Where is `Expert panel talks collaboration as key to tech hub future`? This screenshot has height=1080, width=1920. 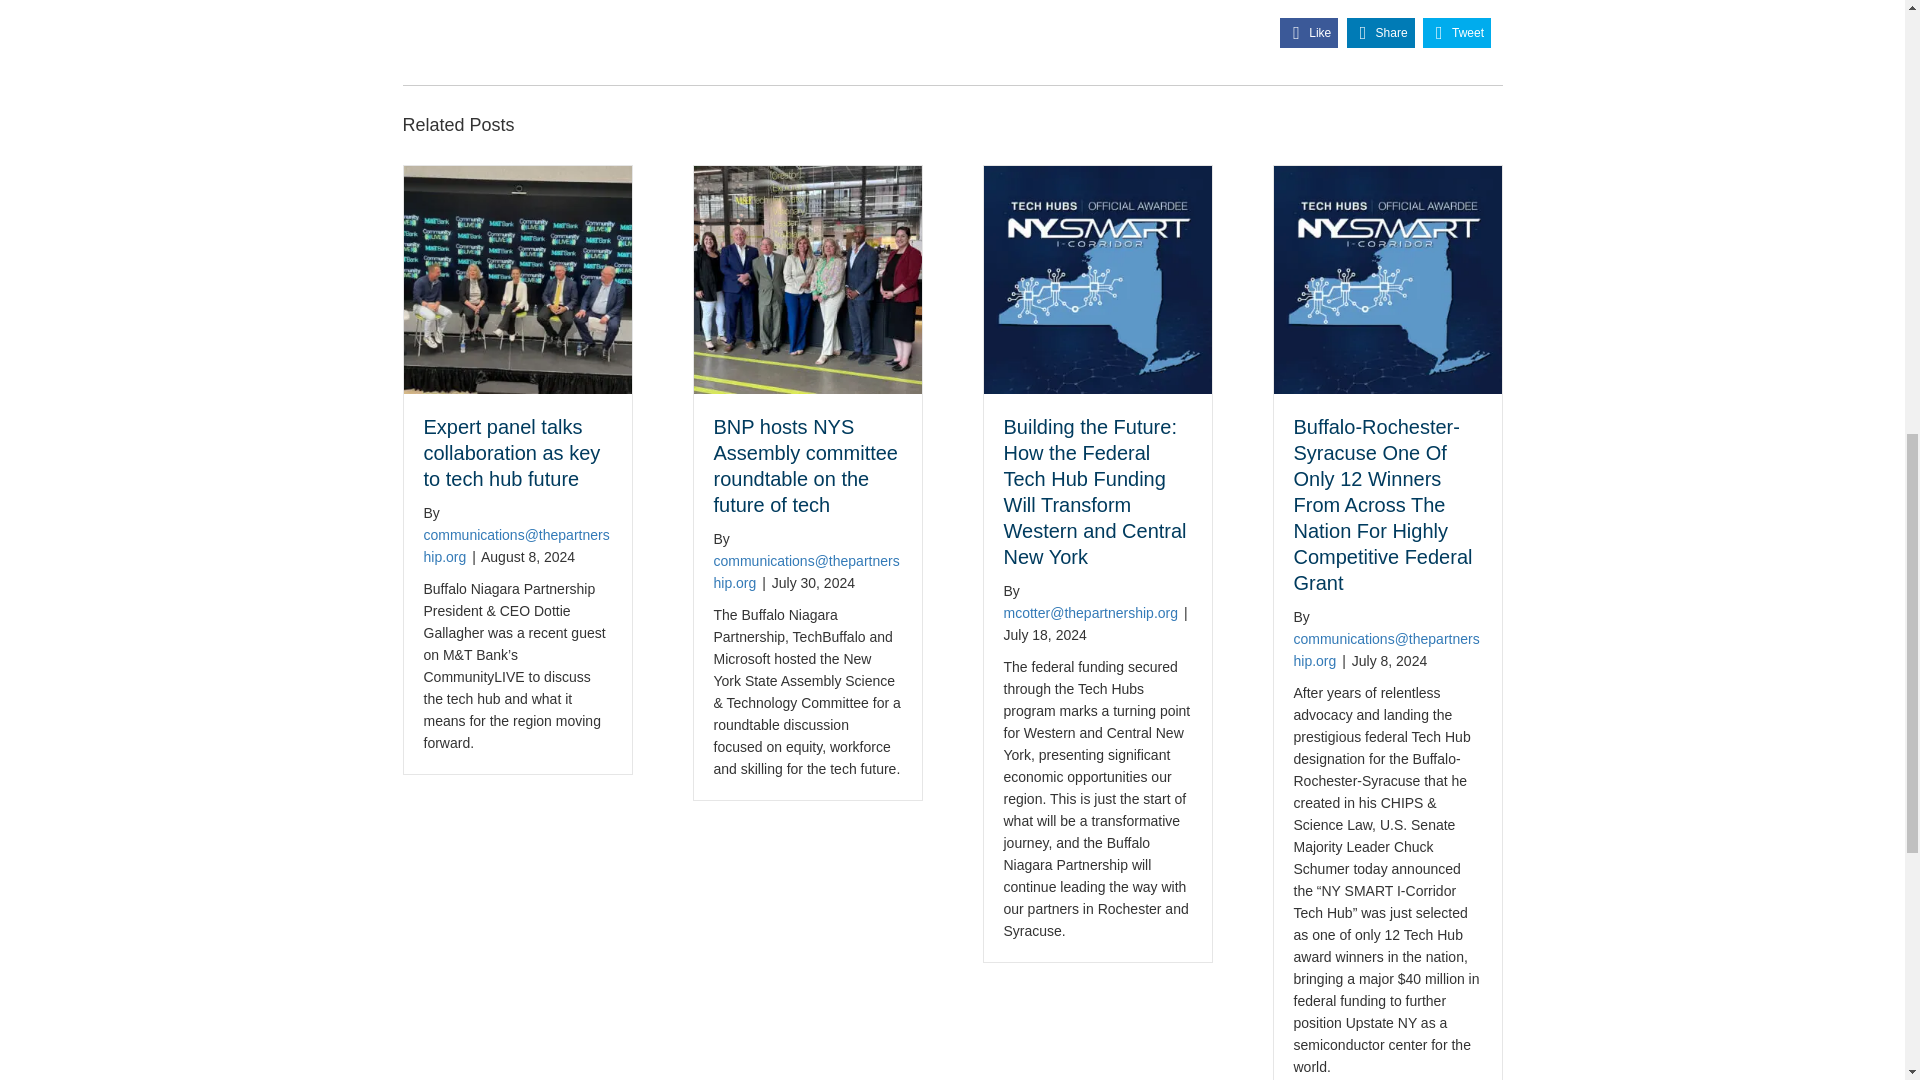
Expert panel talks collaboration as key to tech hub future is located at coordinates (517, 279).